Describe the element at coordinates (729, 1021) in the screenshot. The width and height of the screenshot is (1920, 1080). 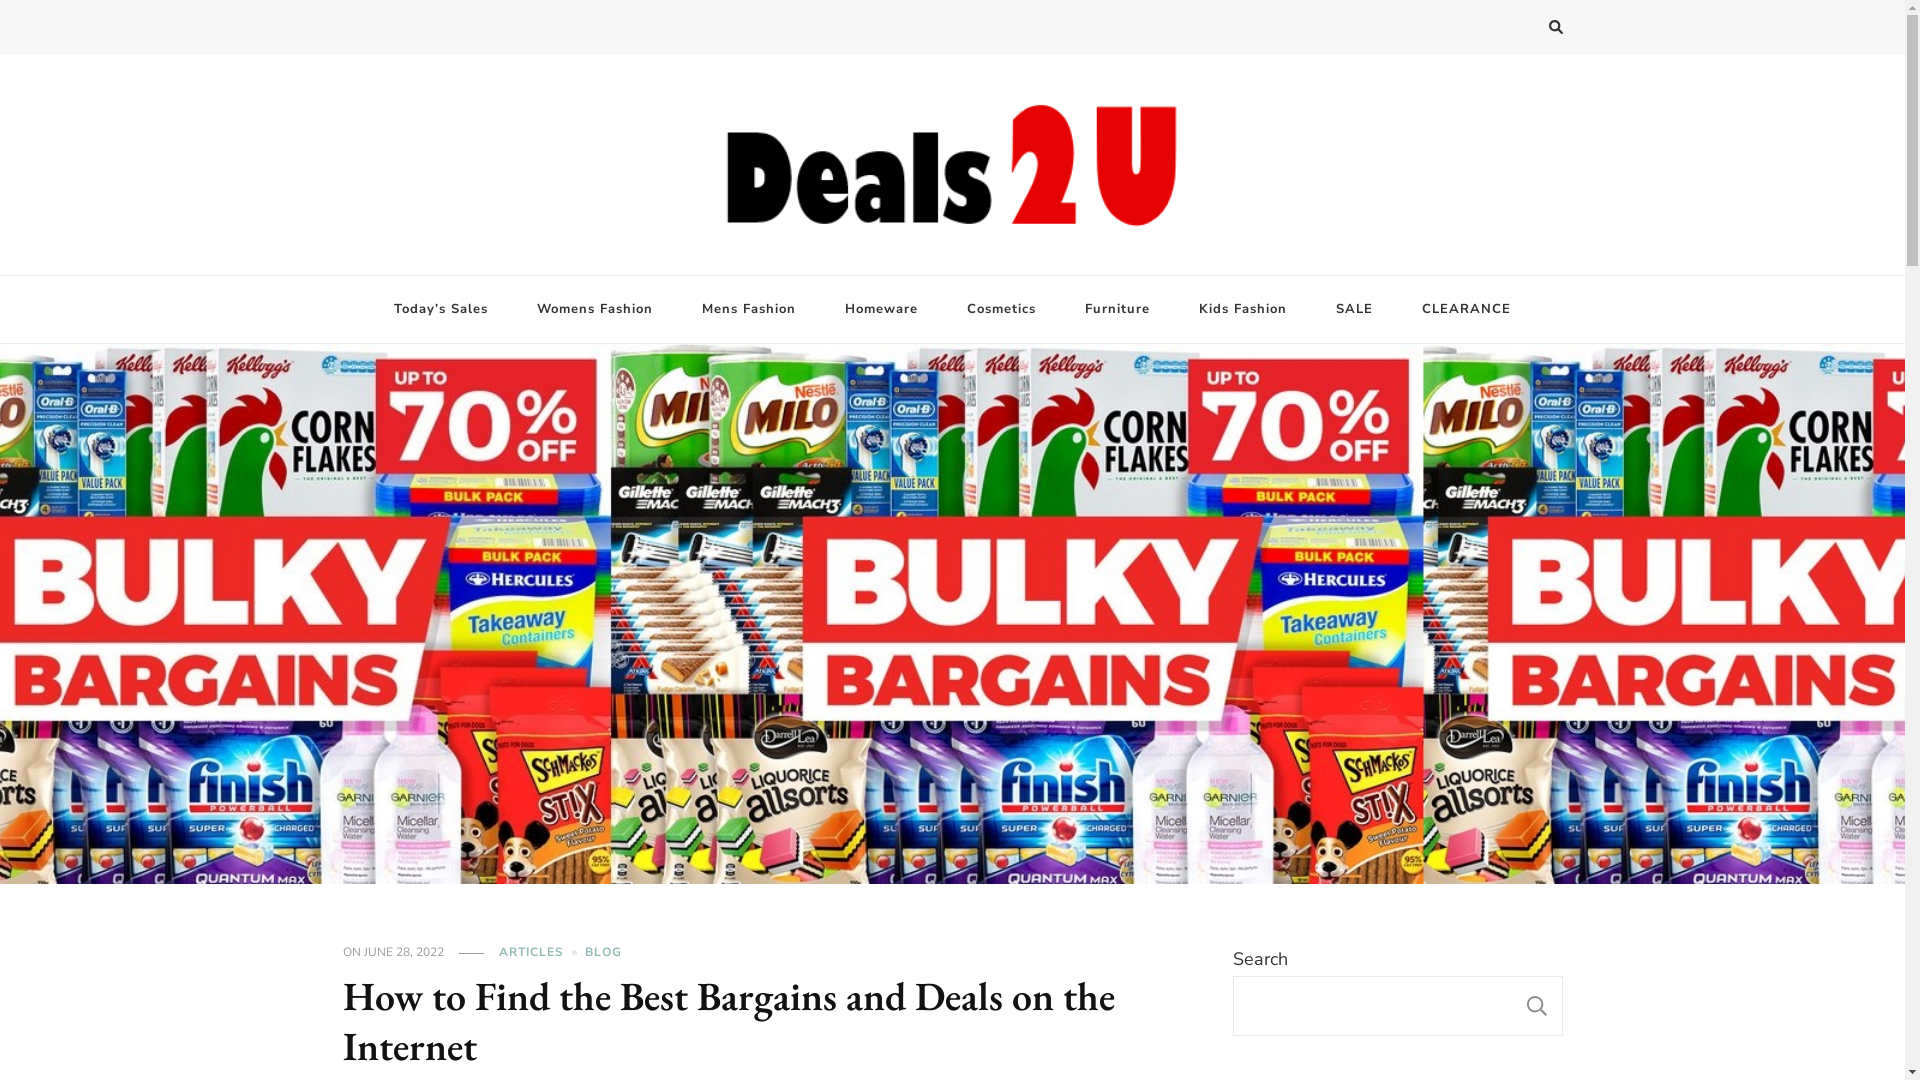
I see `How to Find the Best Bargains and Deals on the Internet` at that location.